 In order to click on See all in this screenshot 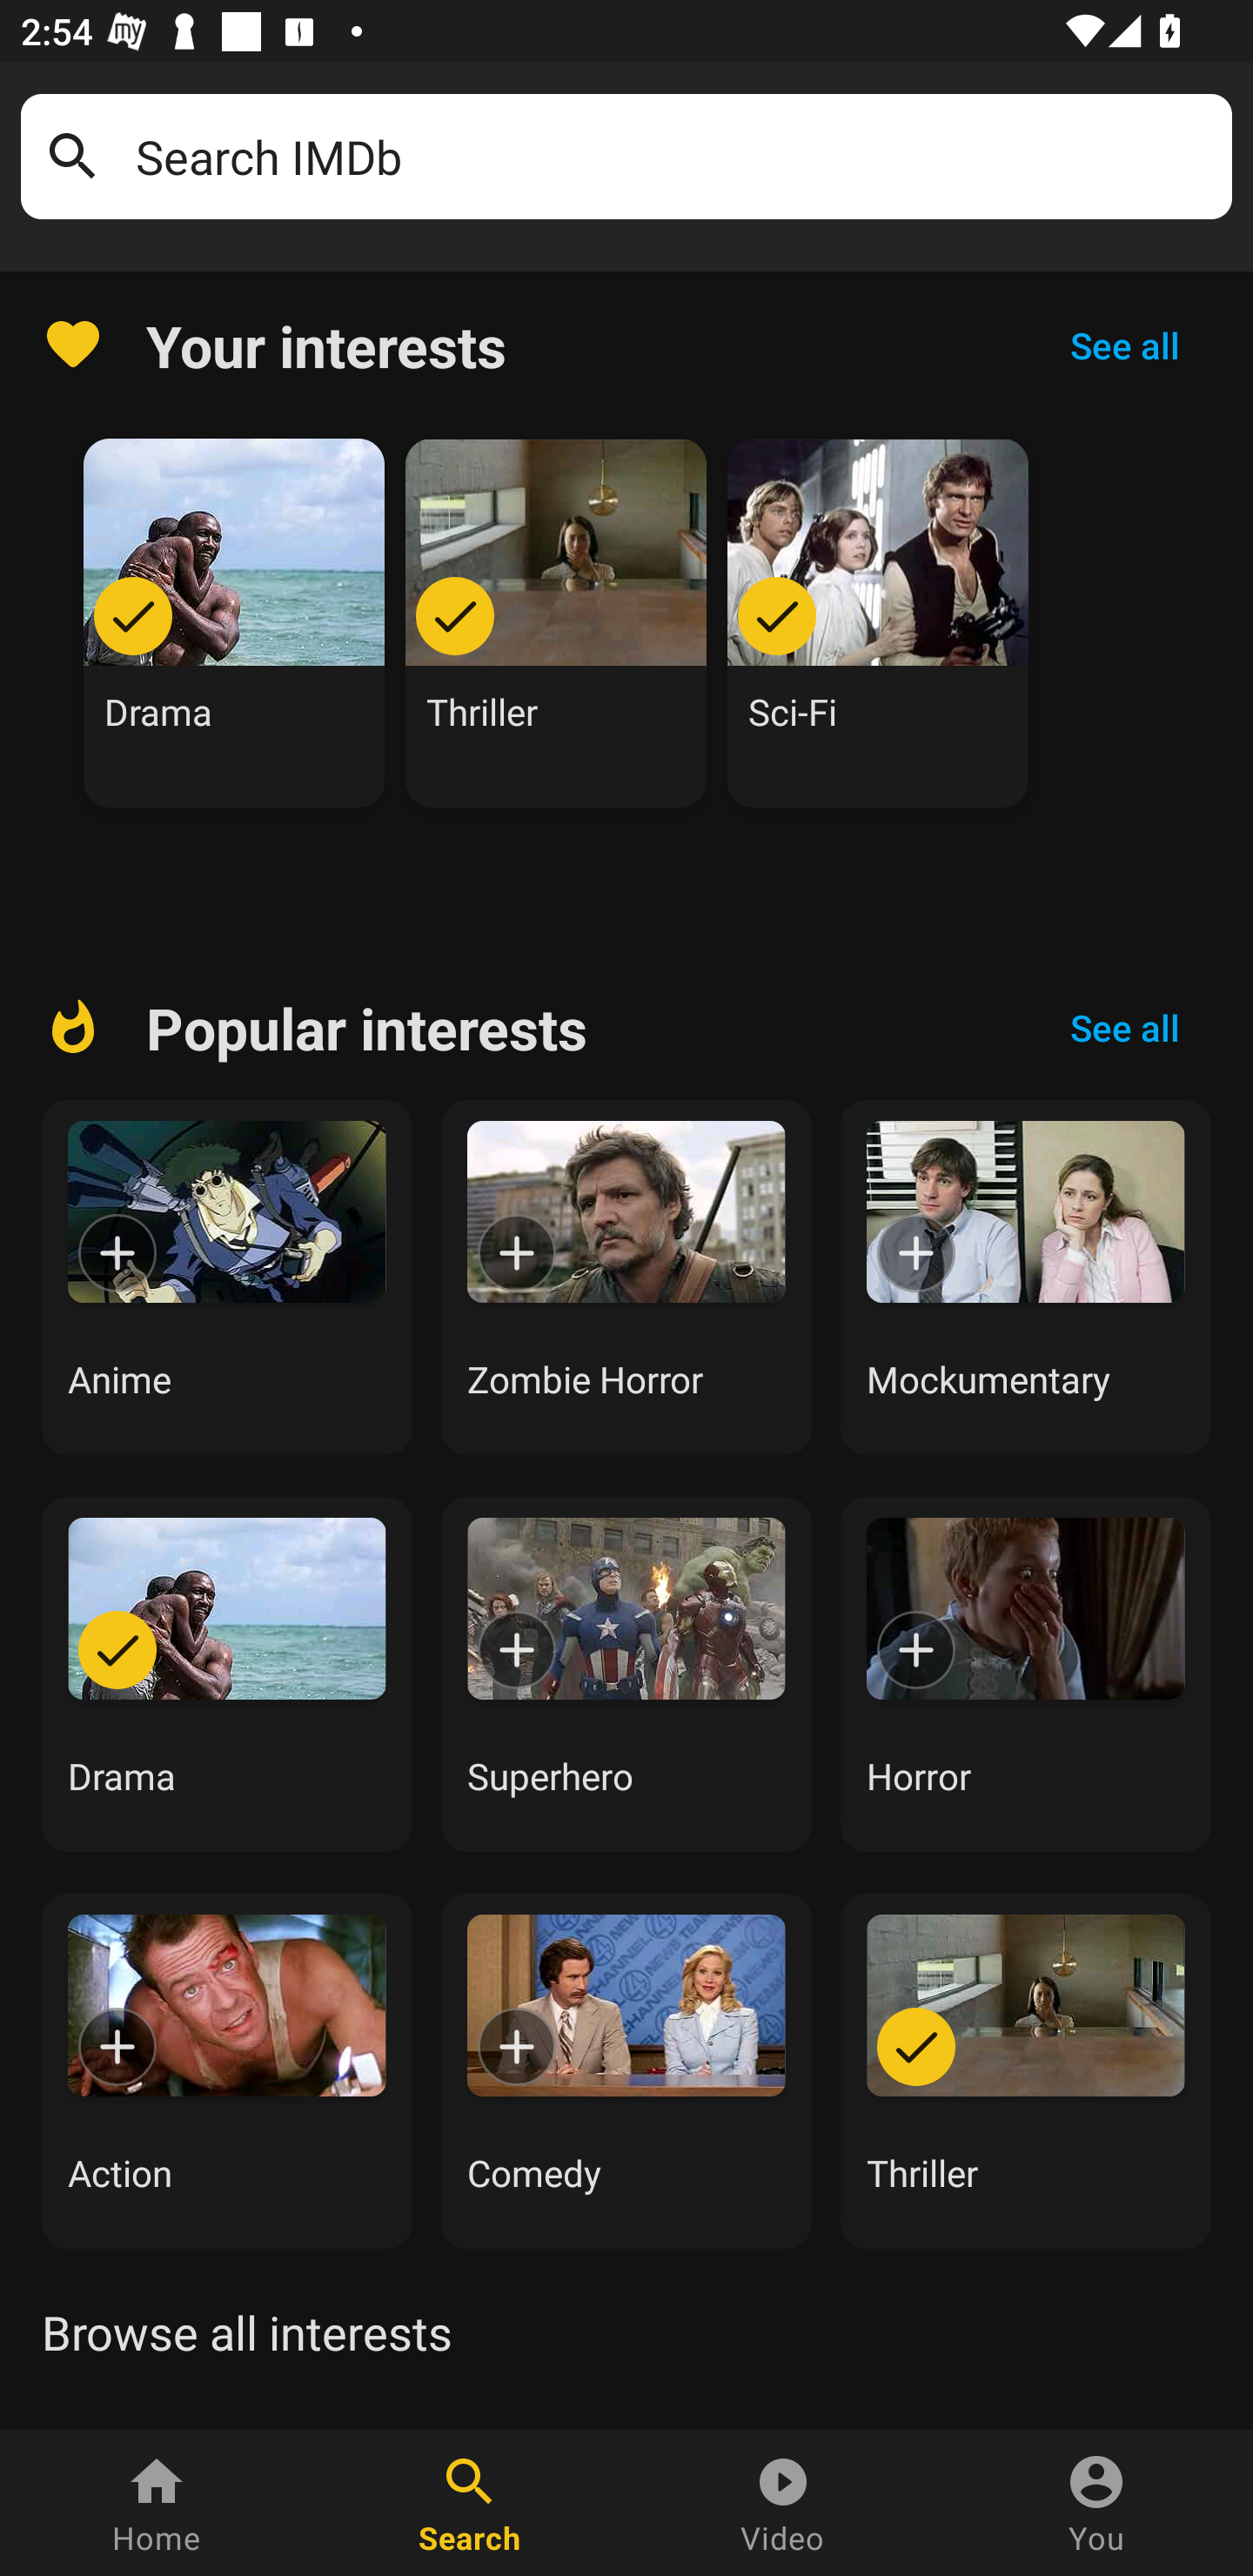, I will do `click(1124, 1028)`.